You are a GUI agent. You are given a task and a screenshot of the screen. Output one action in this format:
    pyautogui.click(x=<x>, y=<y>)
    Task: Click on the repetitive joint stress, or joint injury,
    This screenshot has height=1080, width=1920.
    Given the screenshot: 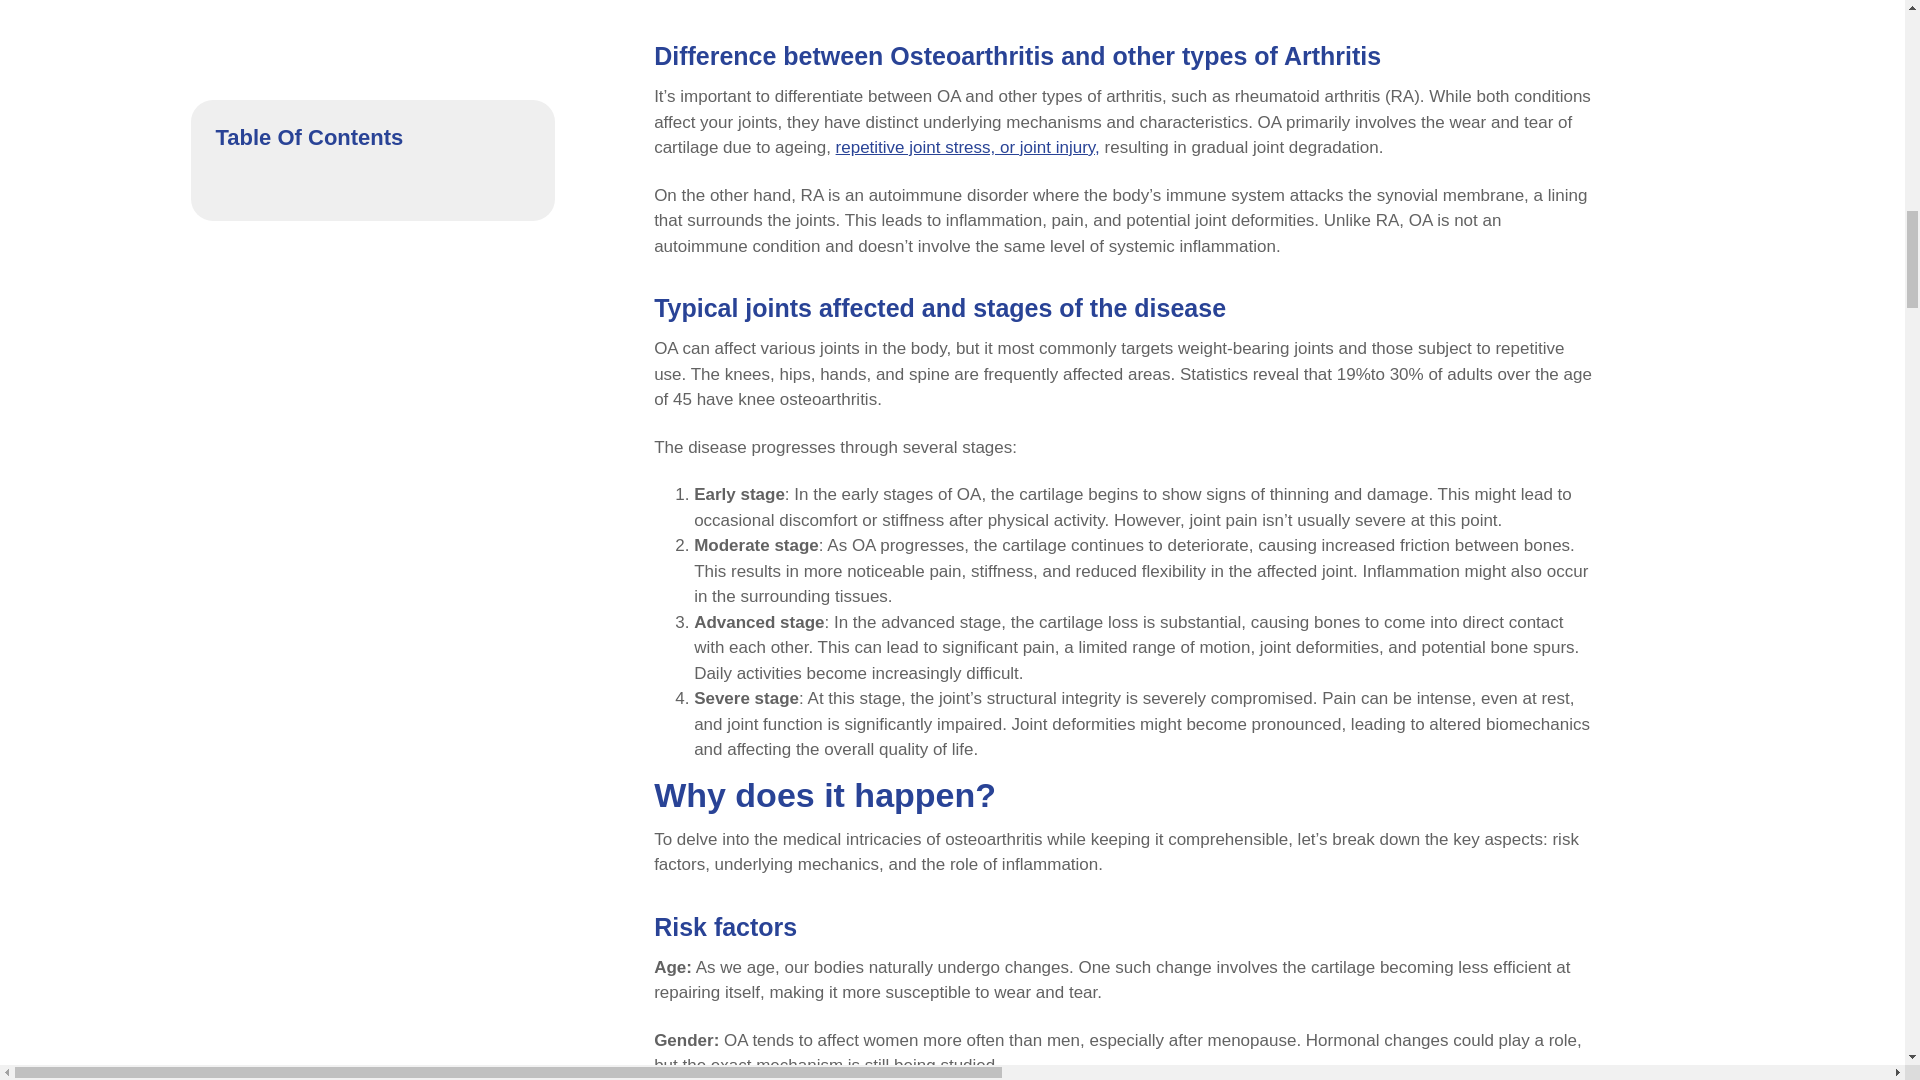 What is the action you would take?
    pyautogui.click(x=968, y=147)
    